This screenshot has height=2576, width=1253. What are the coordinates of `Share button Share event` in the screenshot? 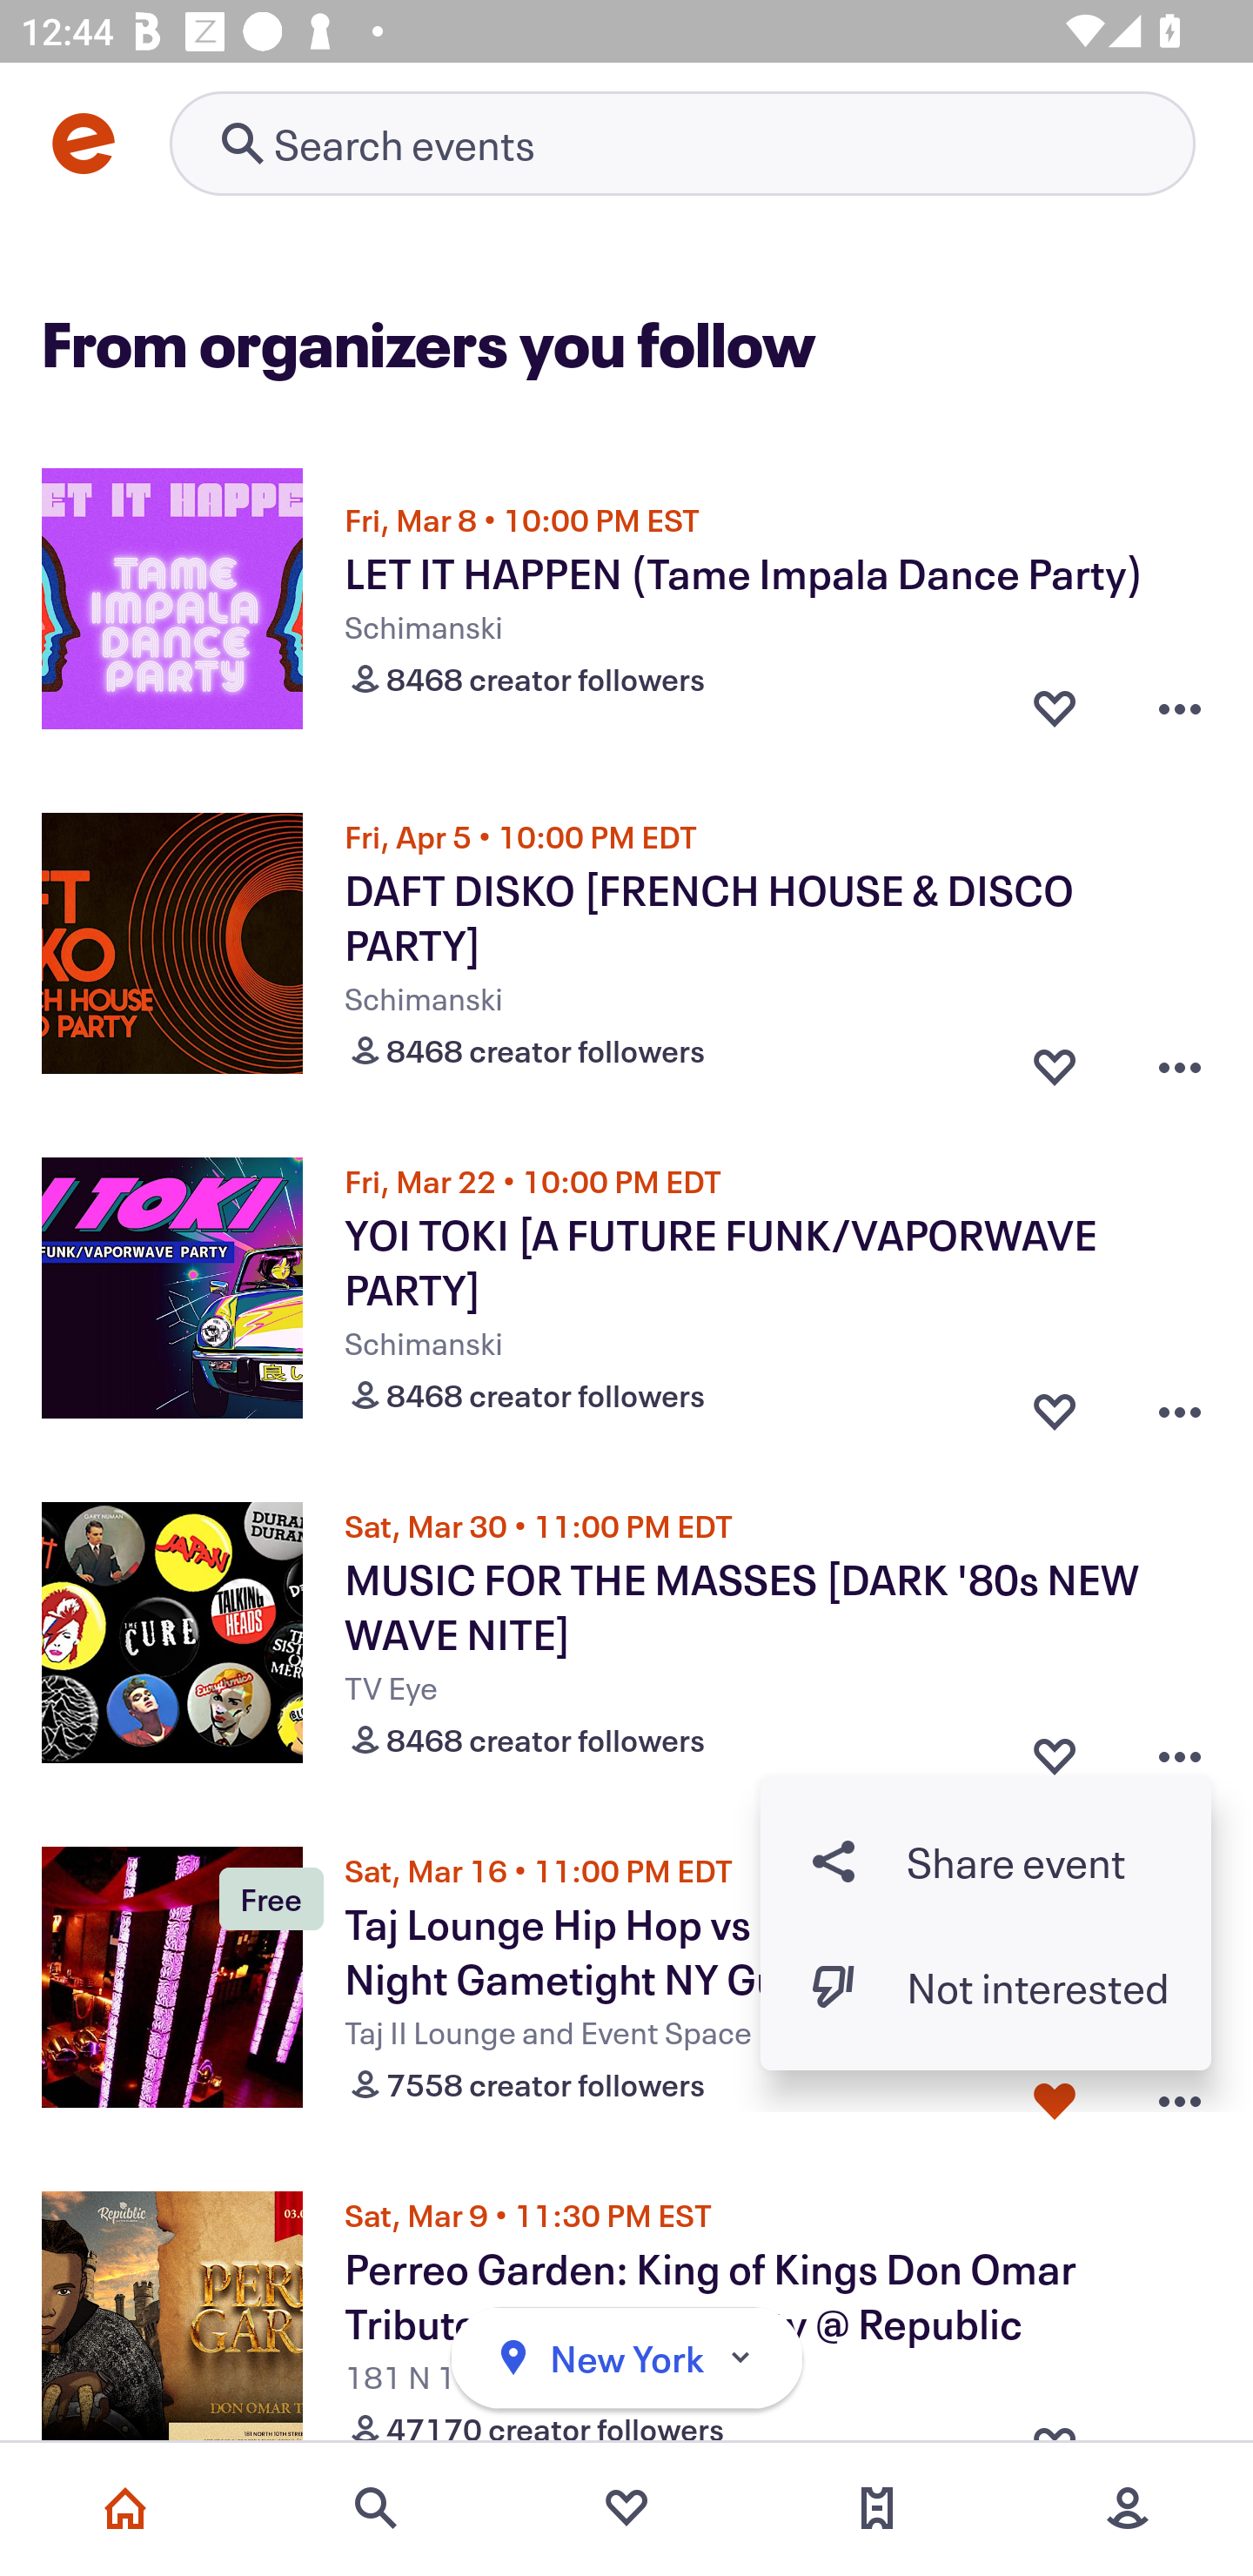 It's located at (986, 1861).